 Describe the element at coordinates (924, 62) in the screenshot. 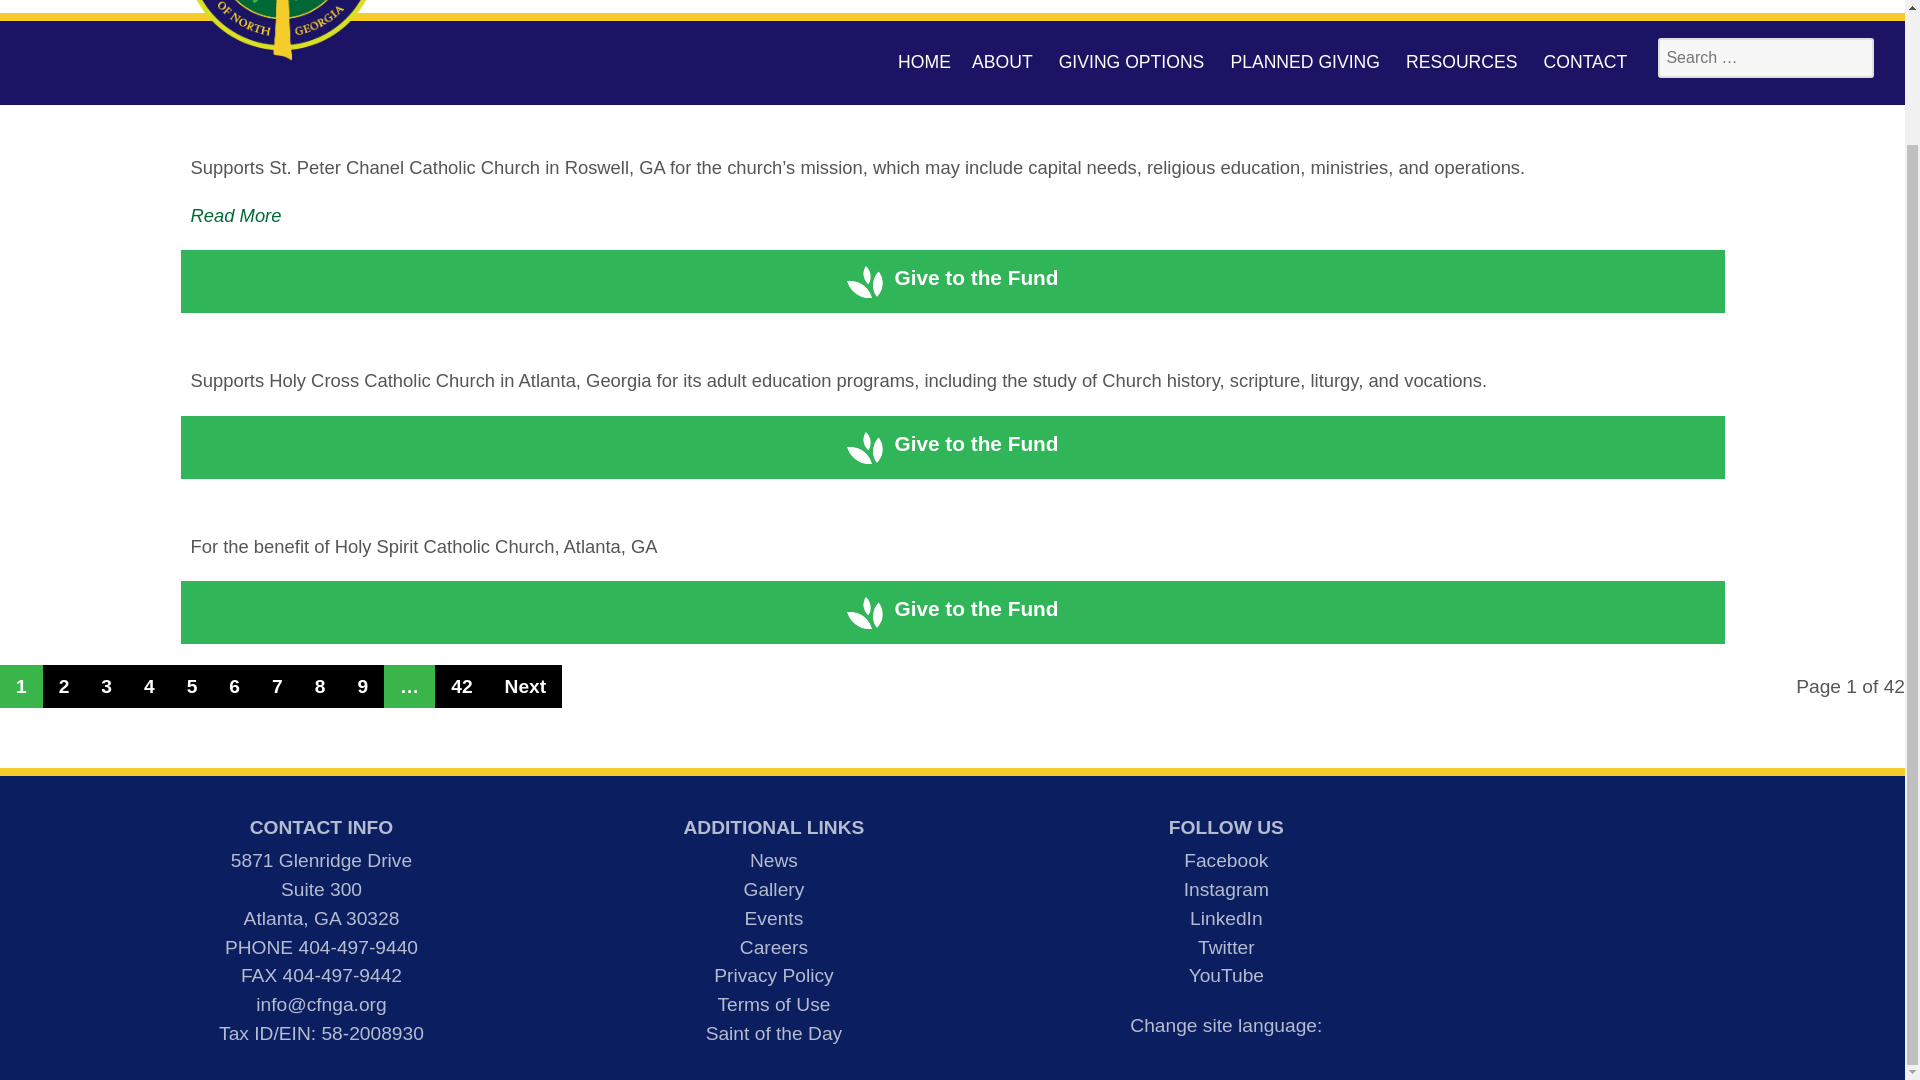

I see `HOME` at that location.